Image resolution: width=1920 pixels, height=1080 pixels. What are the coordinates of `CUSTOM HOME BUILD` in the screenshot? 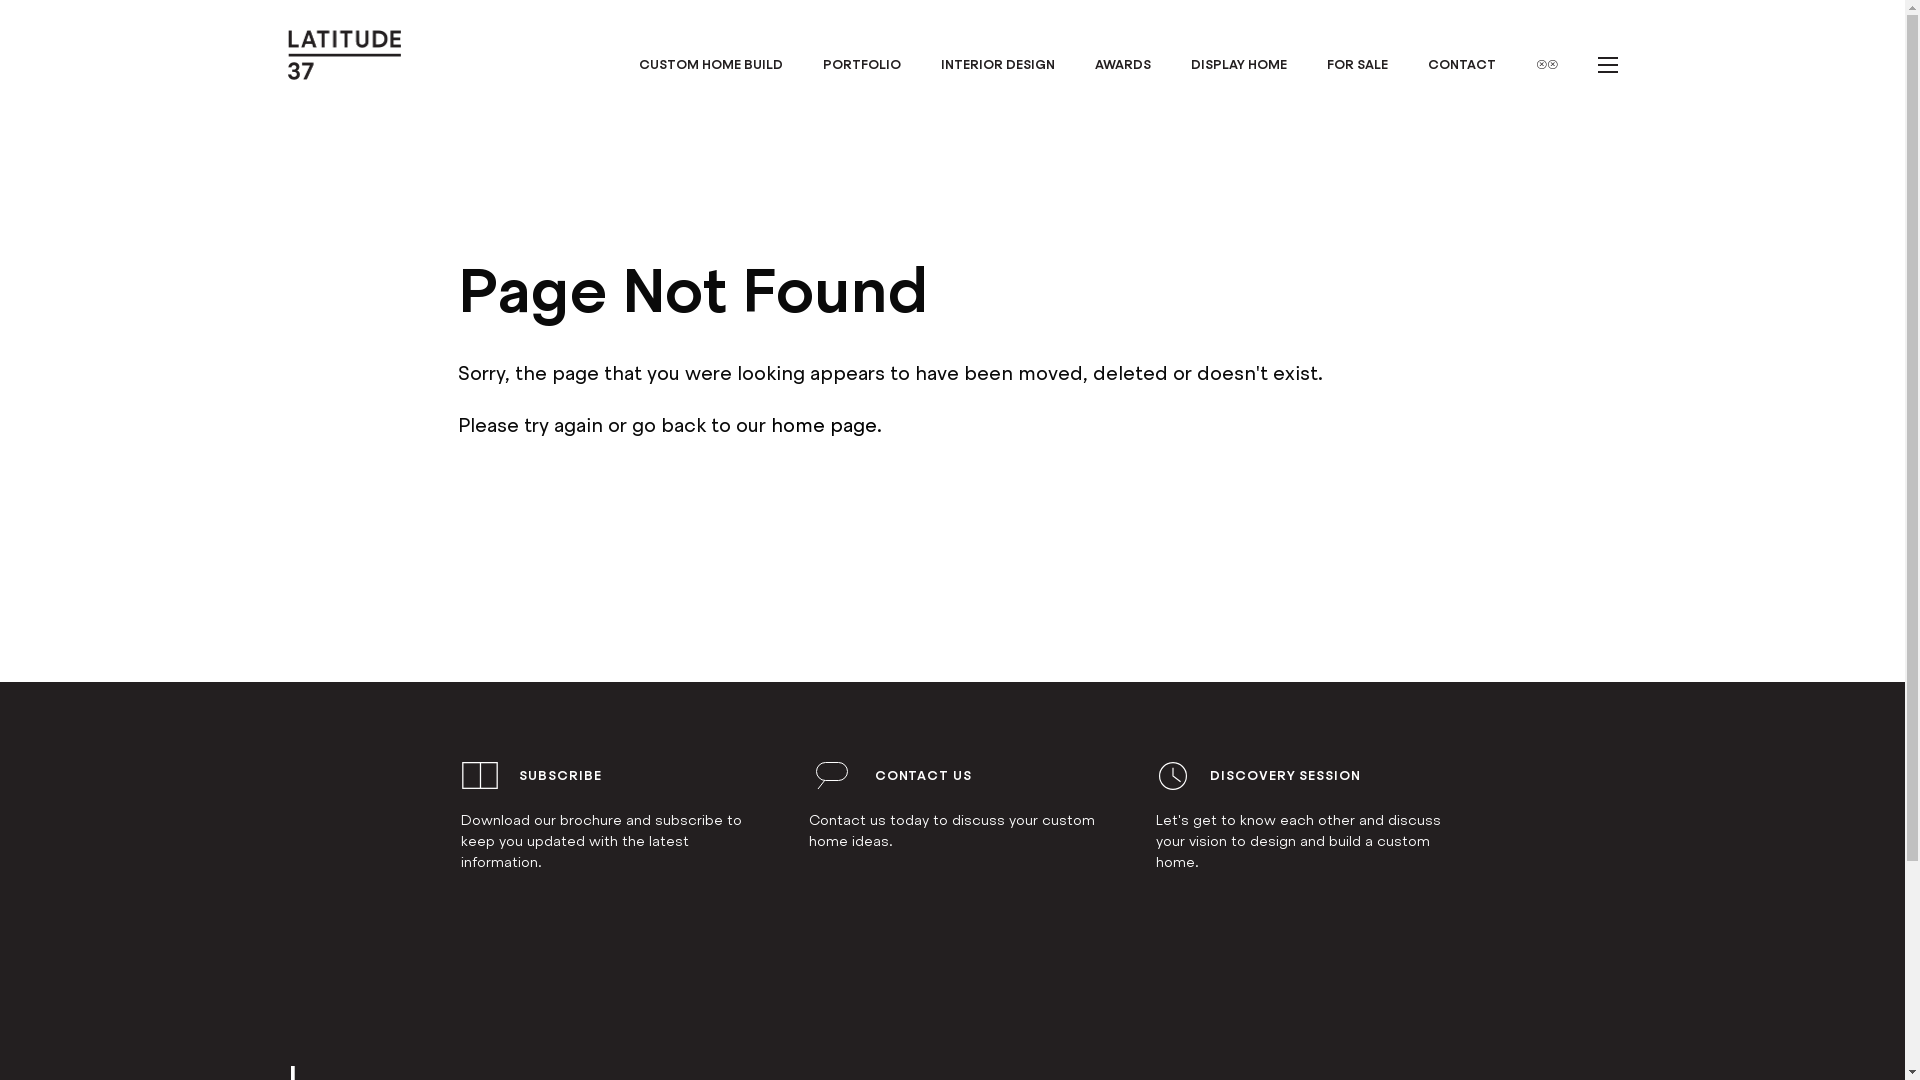 It's located at (710, 65).